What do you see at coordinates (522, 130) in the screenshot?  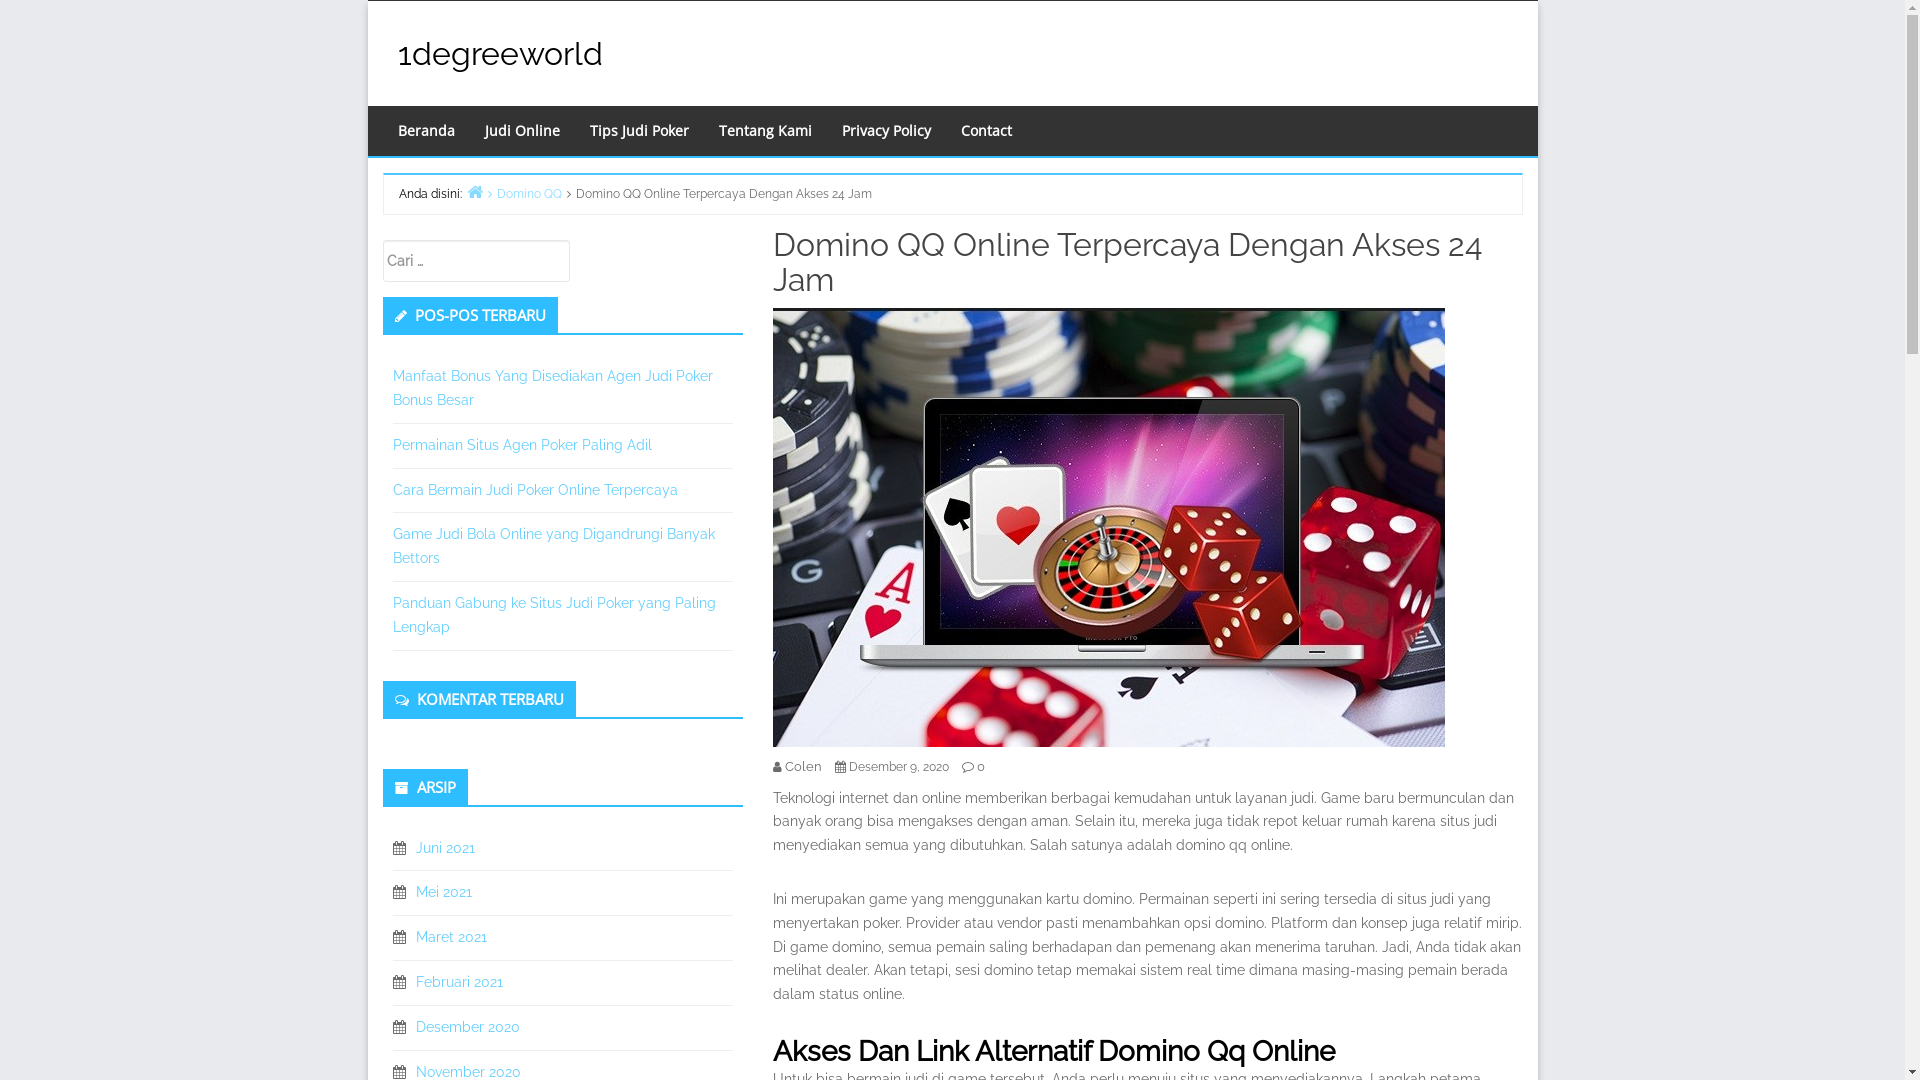 I see `Judi Online` at bounding box center [522, 130].